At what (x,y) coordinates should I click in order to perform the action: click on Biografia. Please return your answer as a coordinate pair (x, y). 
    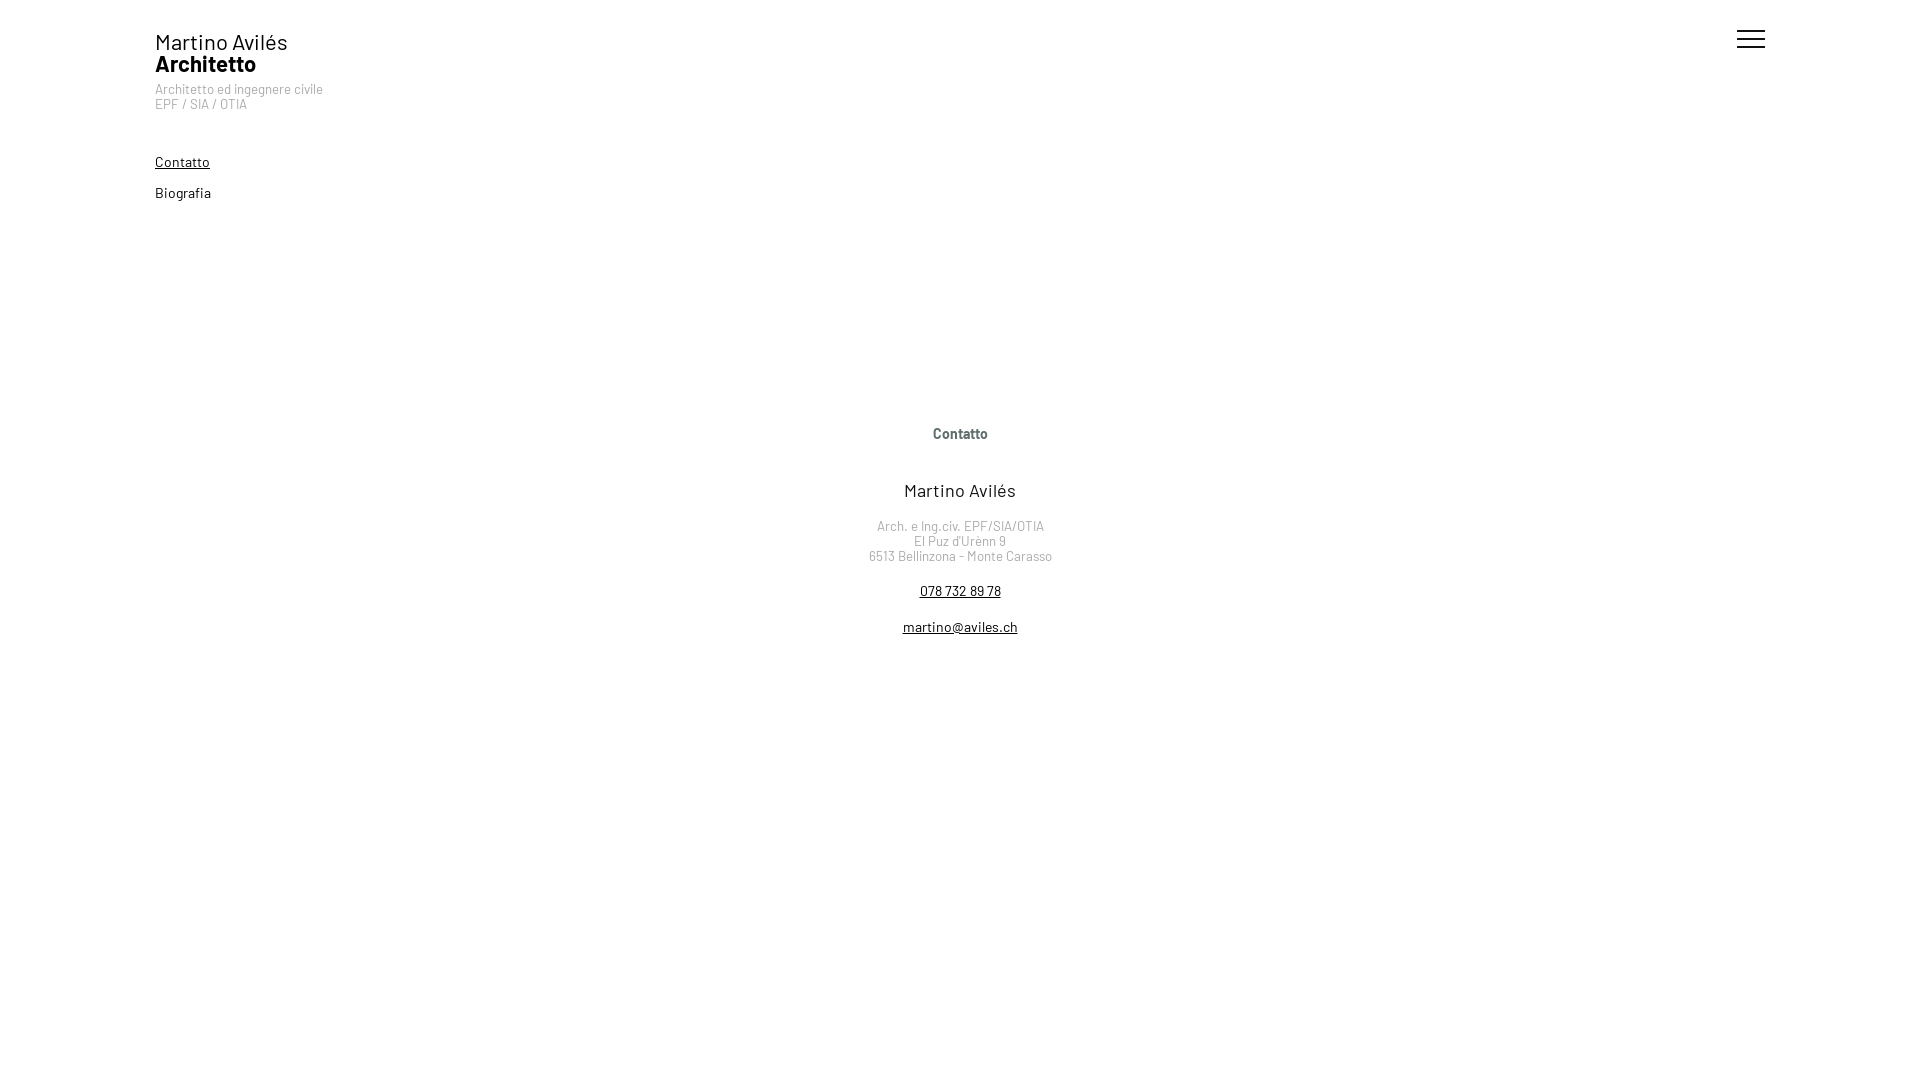
    Looking at the image, I should click on (312, 192).